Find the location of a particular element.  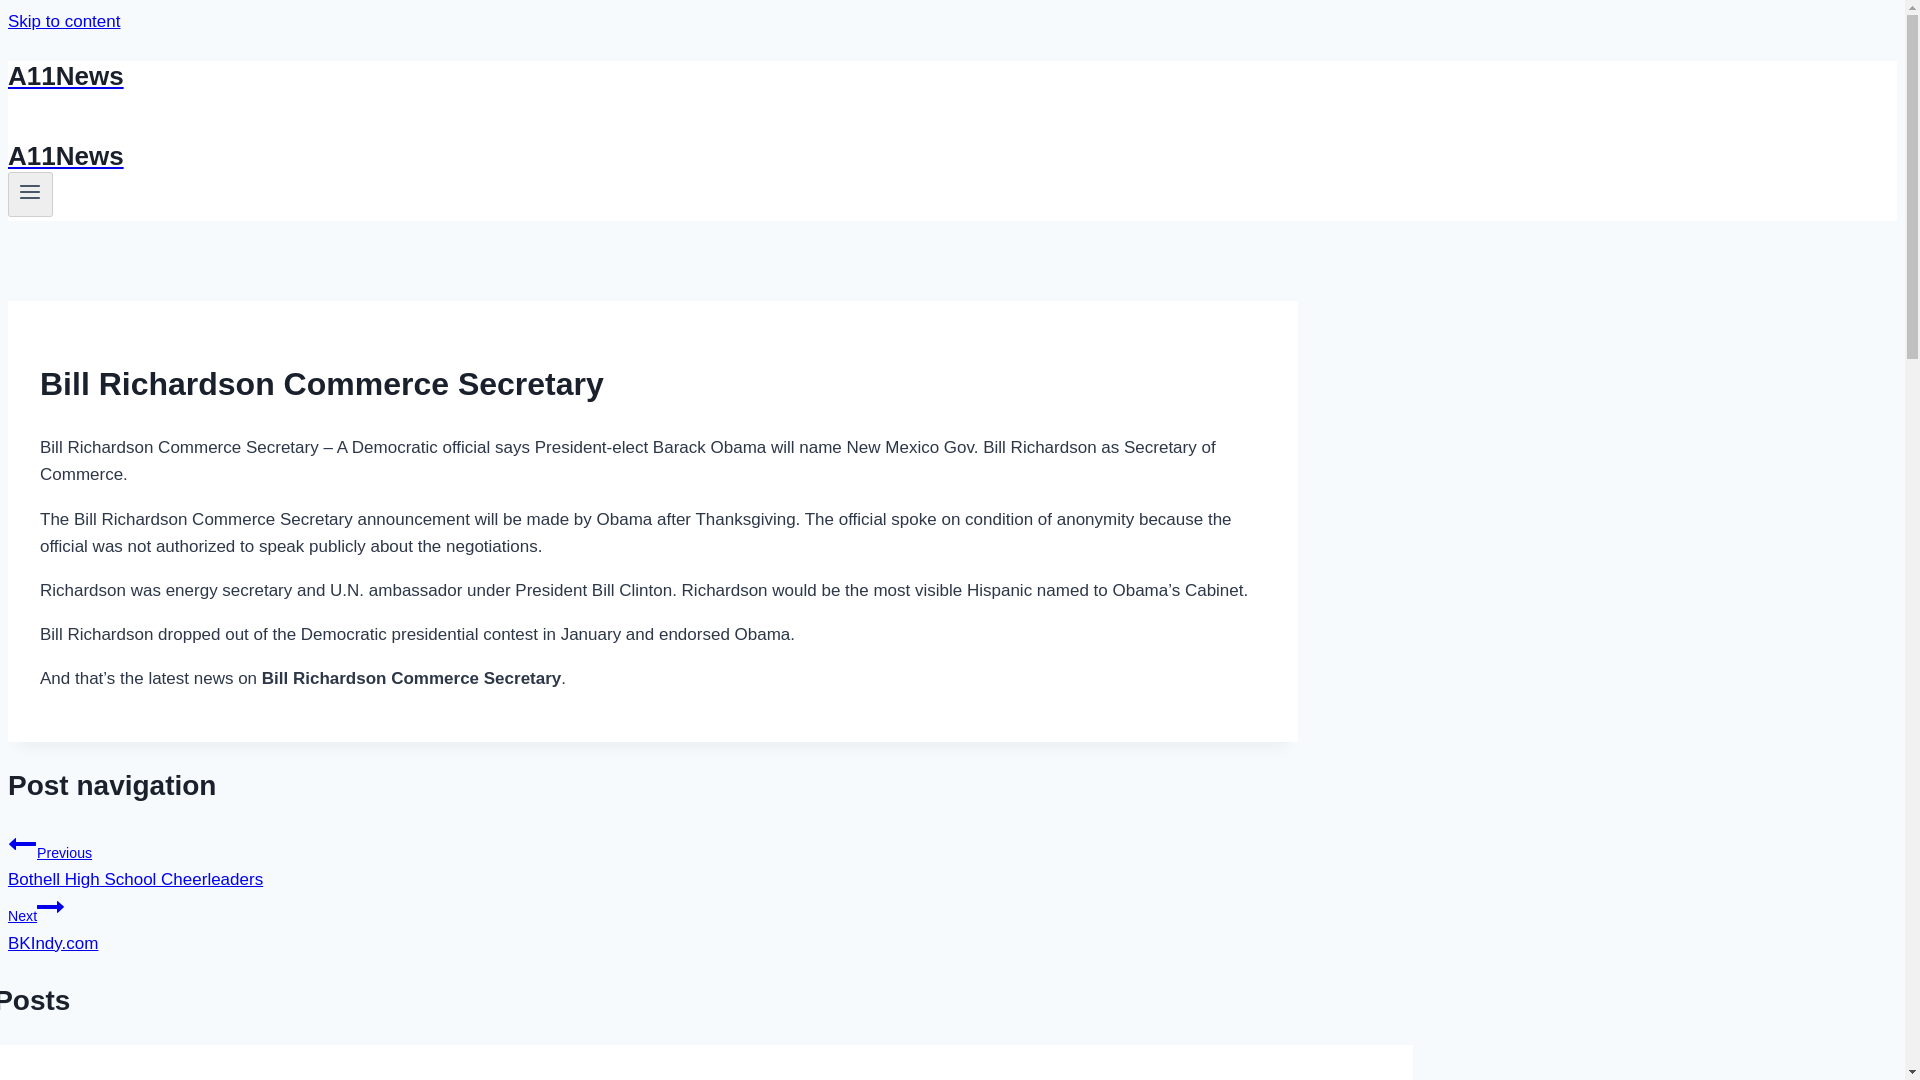

Skip to content is located at coordinates (63, 21).